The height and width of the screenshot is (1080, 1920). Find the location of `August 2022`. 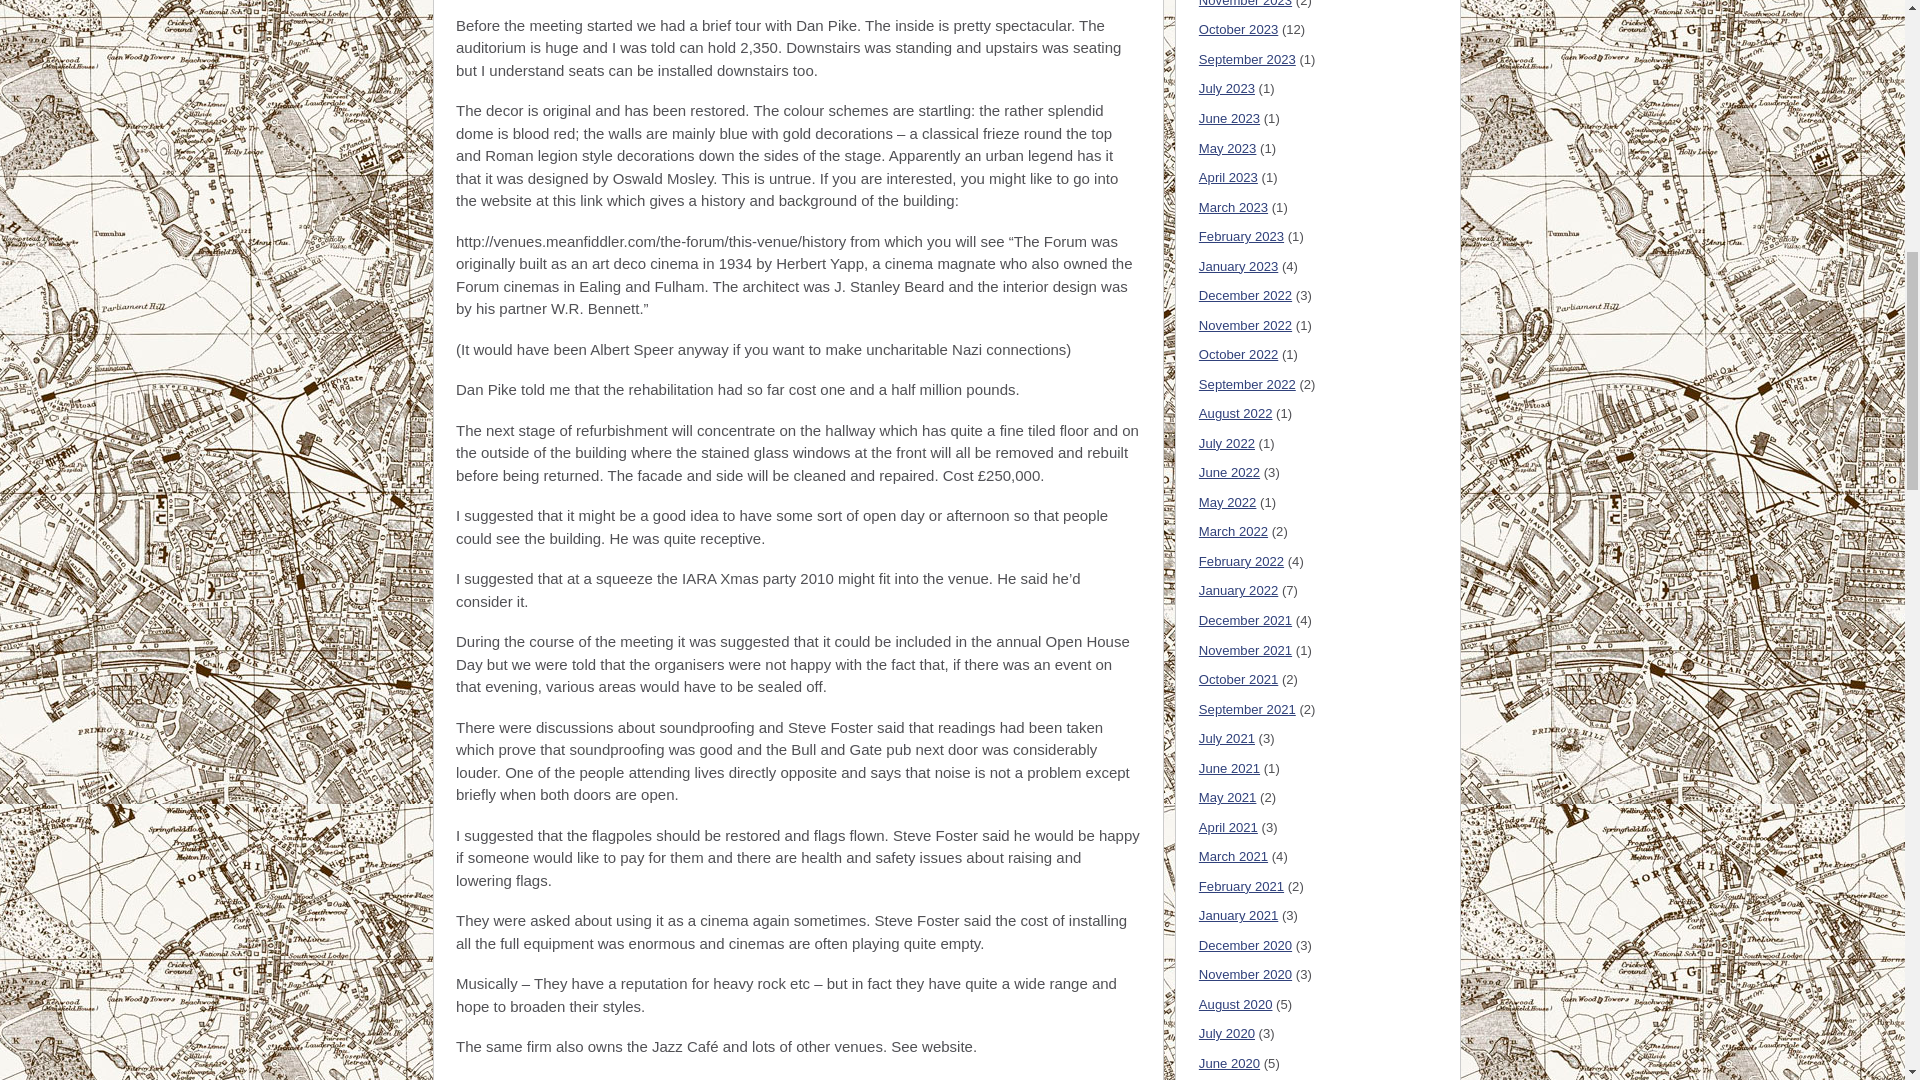

August 2022 is located at coordinates (1235, 414).